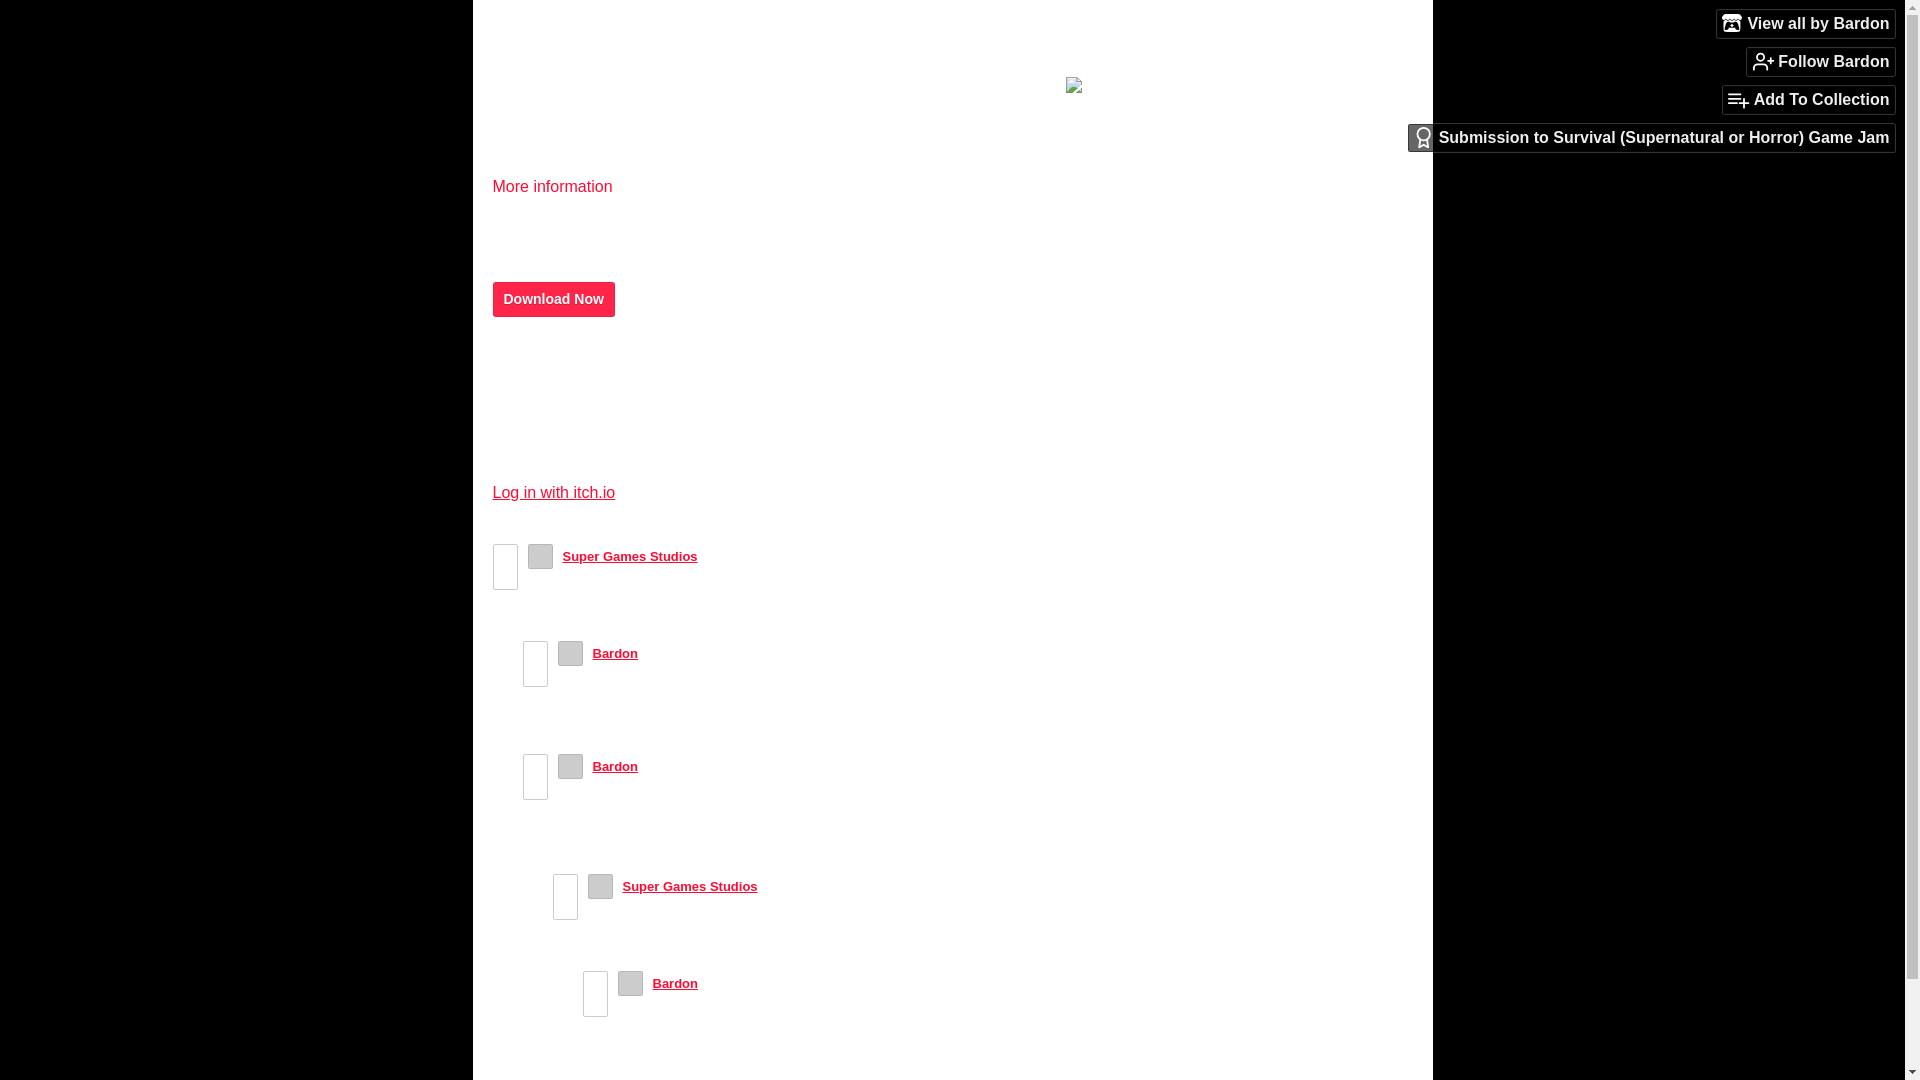 Image resolution: width=1920 pixels, height=1080 pixels. I want to click on Reply, so click(574, 716).